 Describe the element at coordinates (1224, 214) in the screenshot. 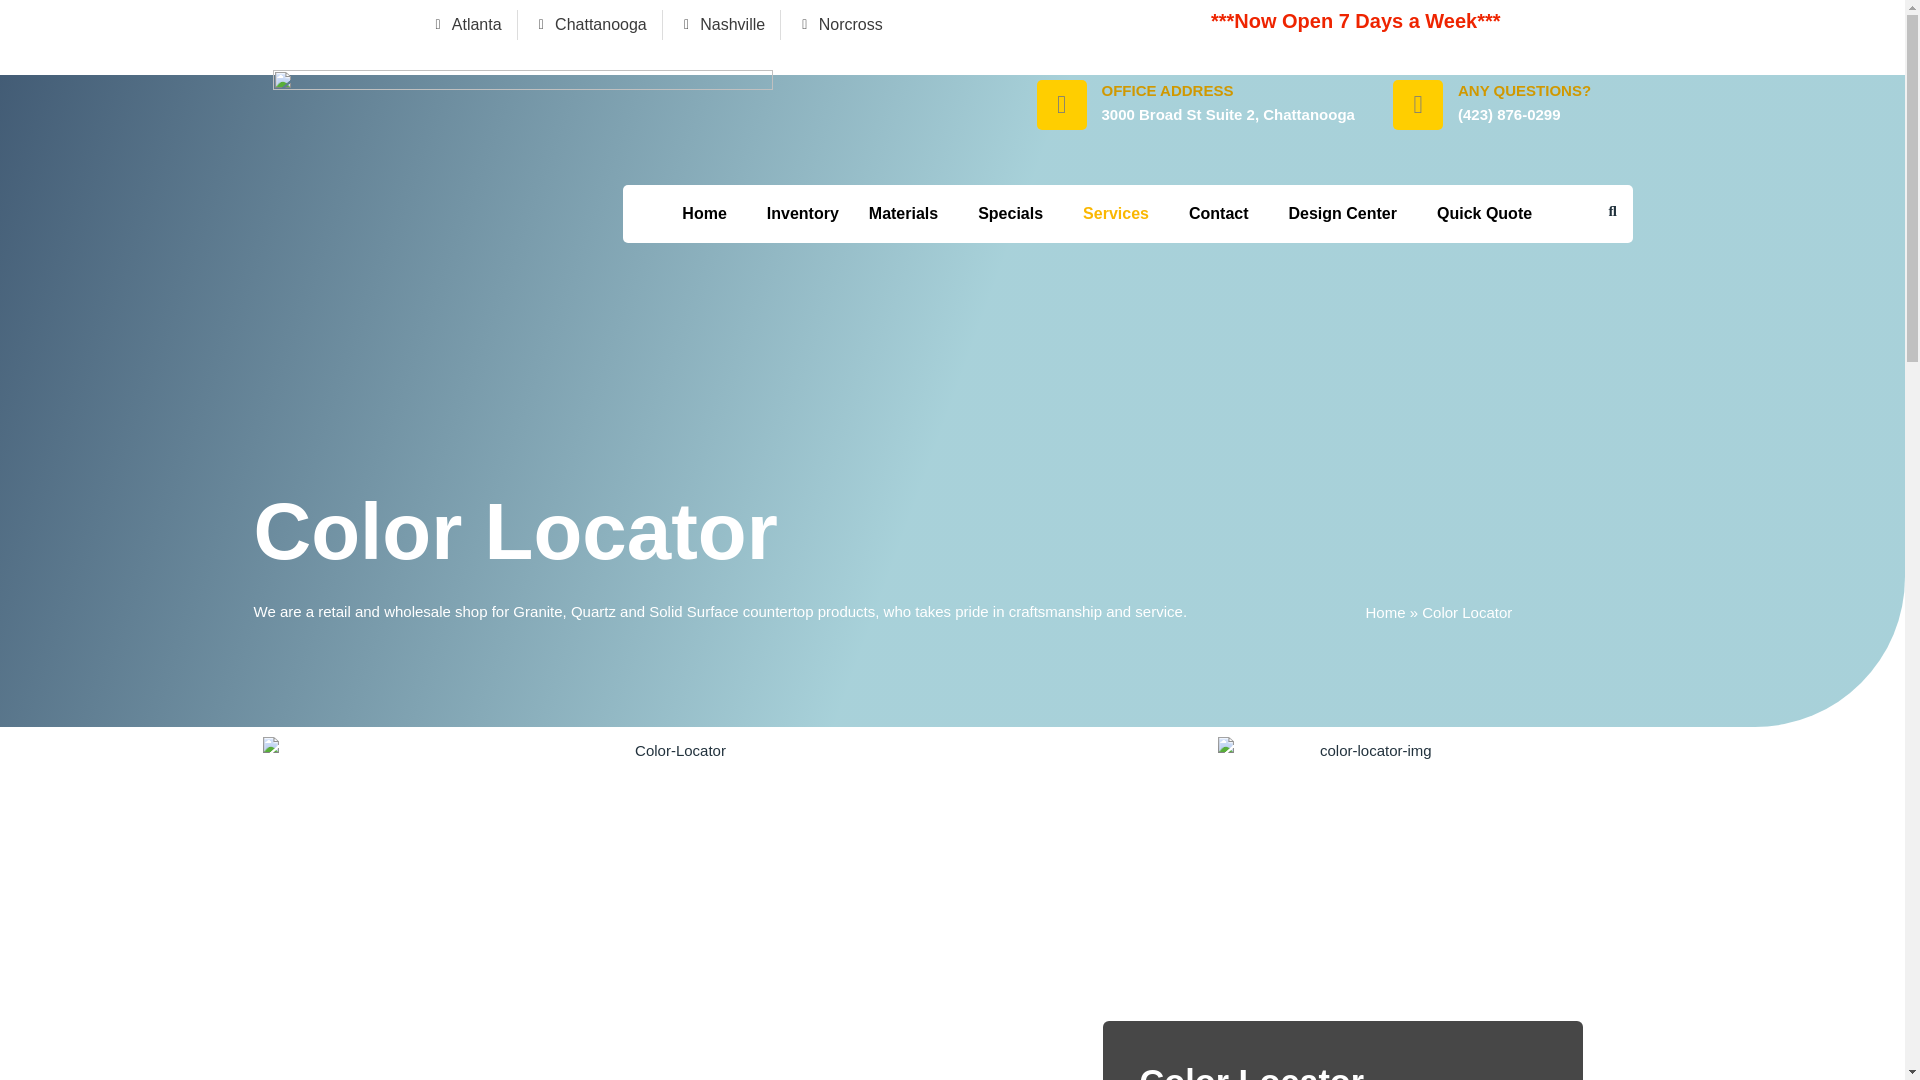

I see `Contact` at that location.